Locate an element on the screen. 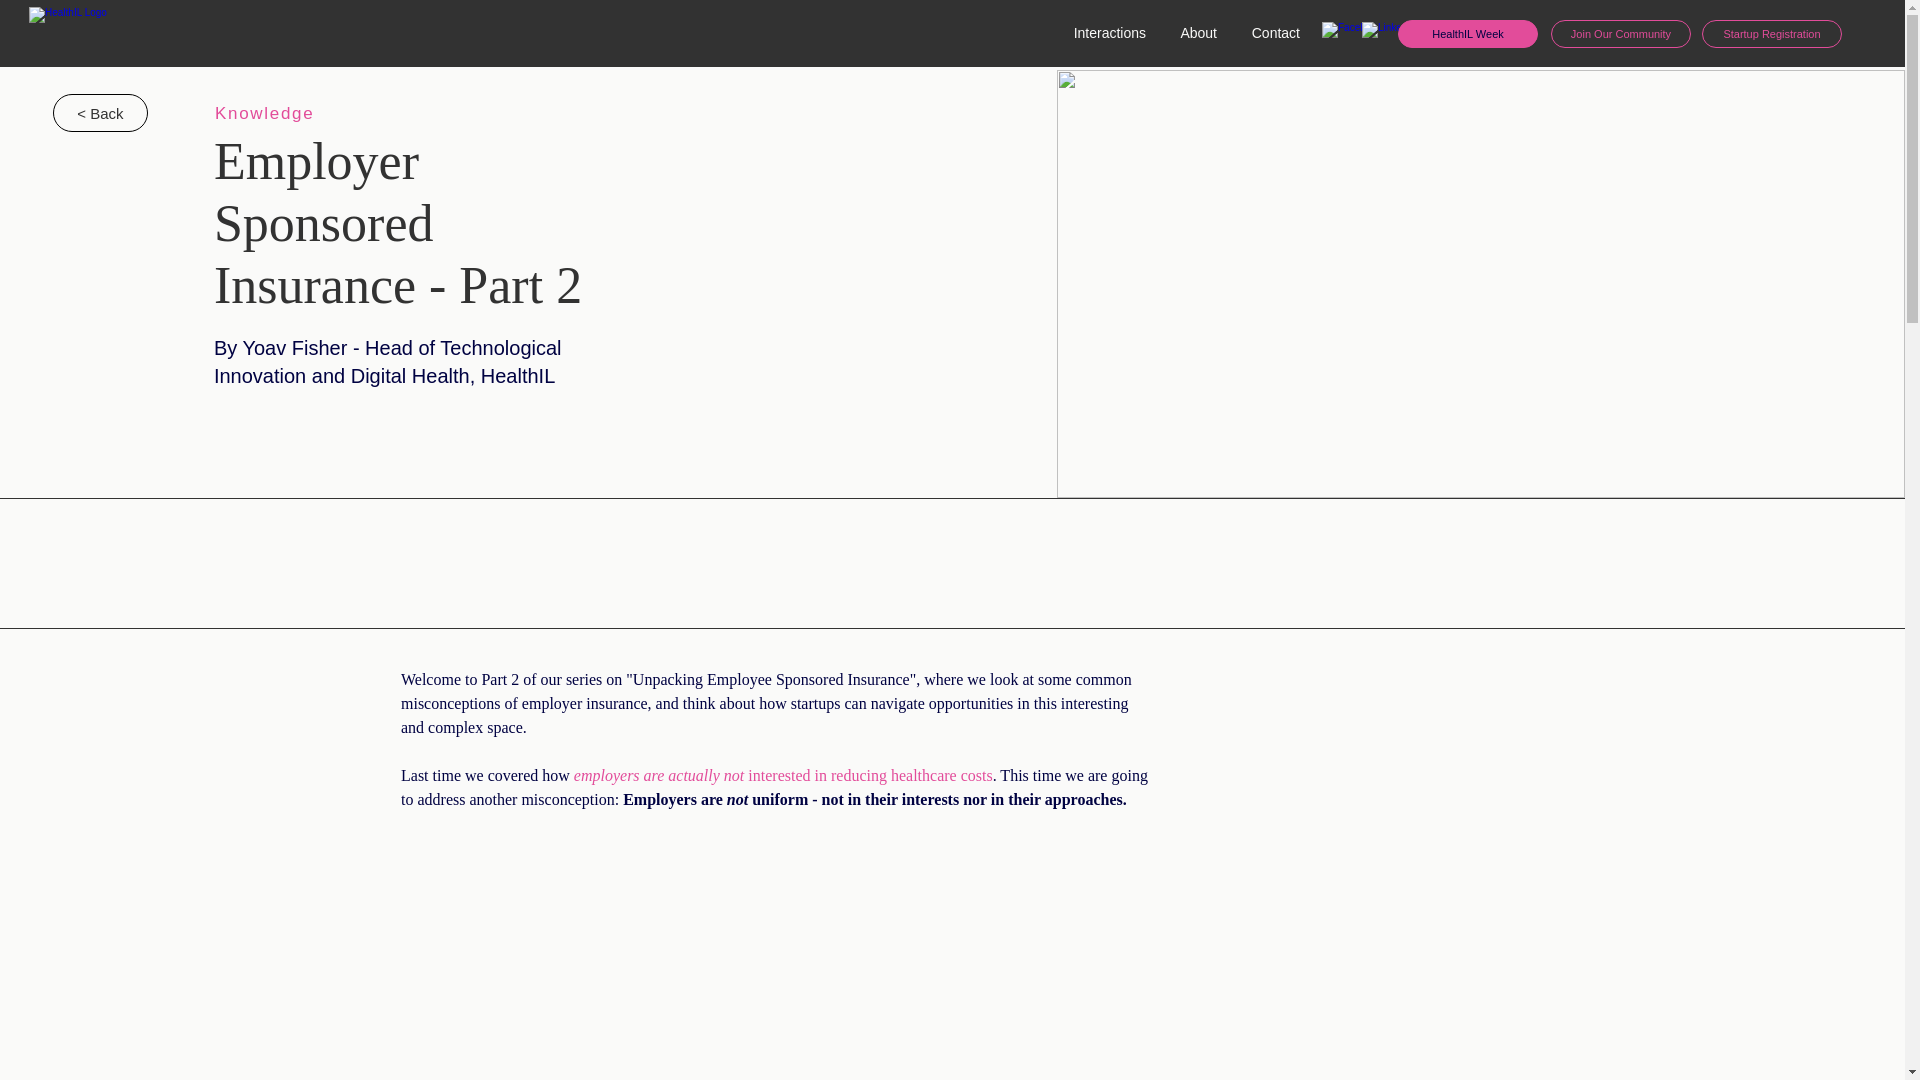  Interactions is located at coordinates (1106, 33).